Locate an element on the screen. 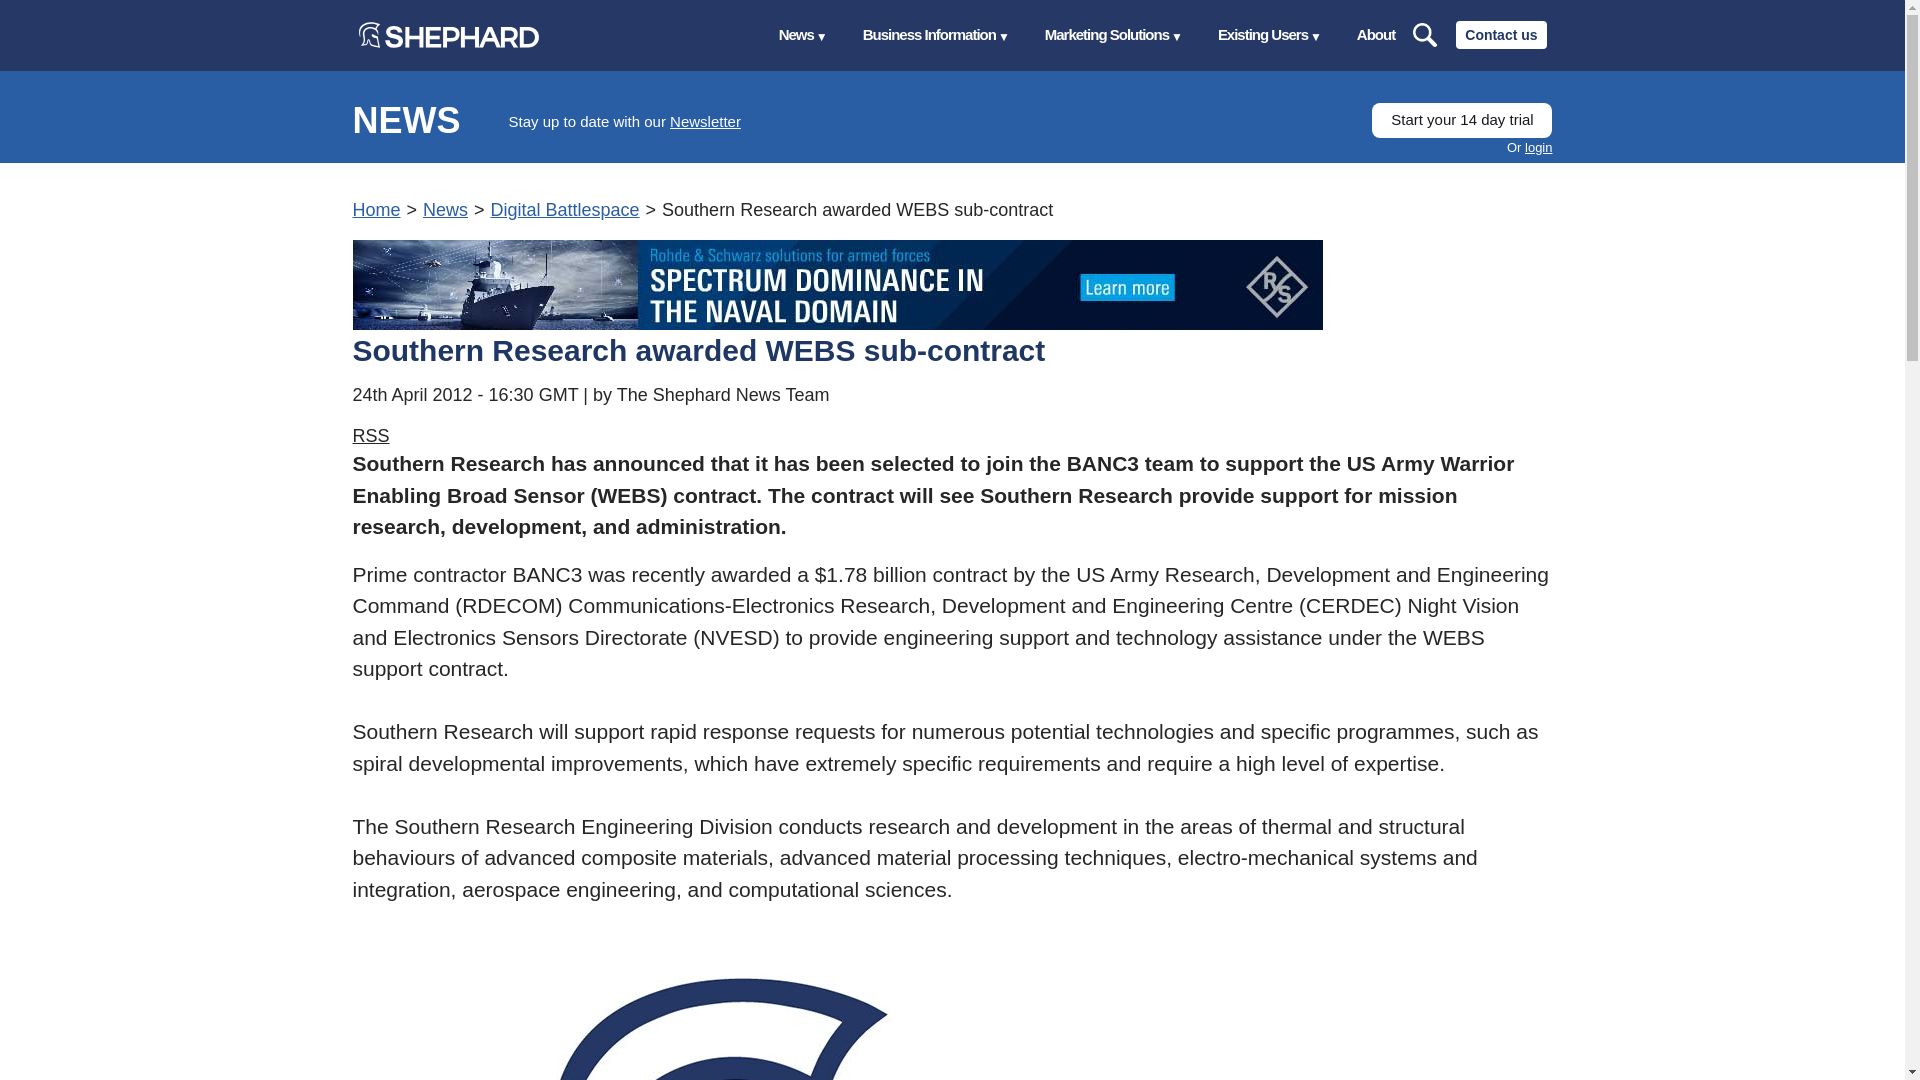 The height and width of the screenshot is (1080, 1920). Start your 14 day trial is located at coordinates (1462, 120).